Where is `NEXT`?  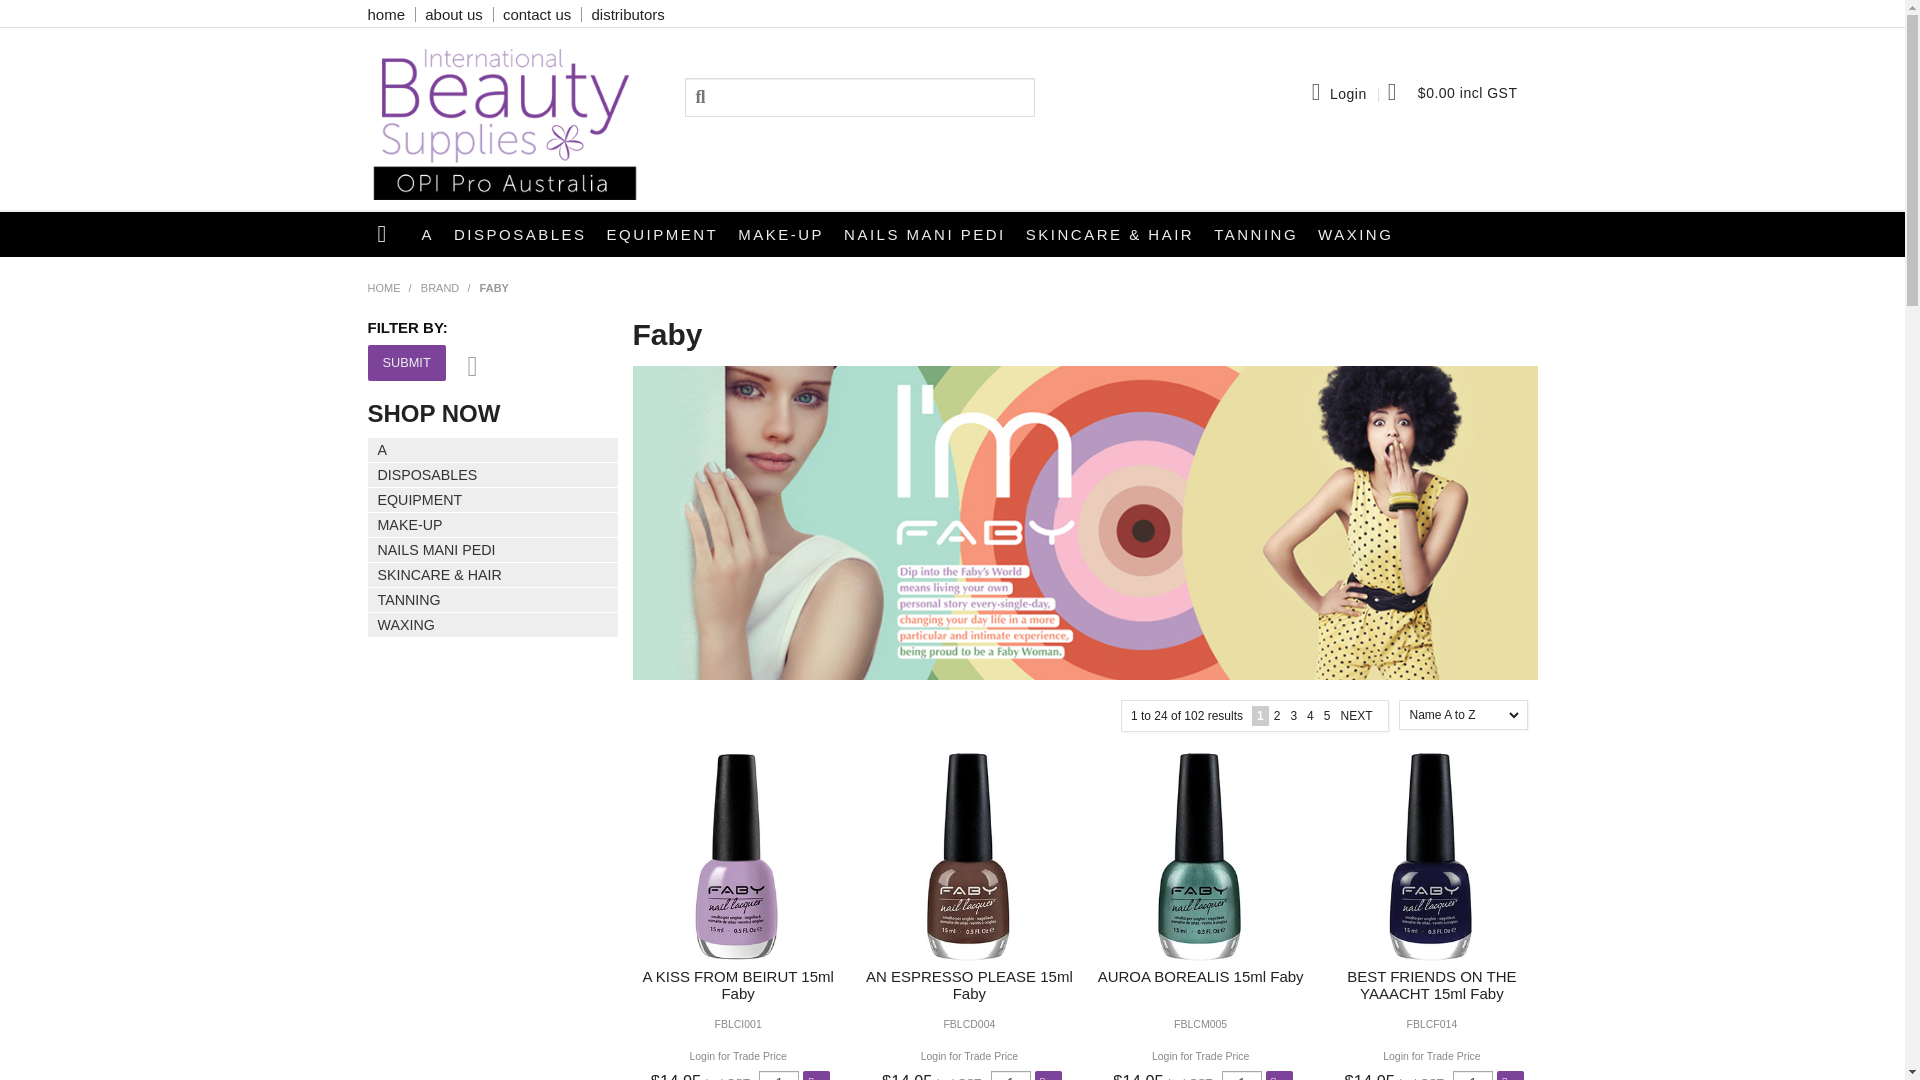 NEXT is located at coordinates (1356, 716).